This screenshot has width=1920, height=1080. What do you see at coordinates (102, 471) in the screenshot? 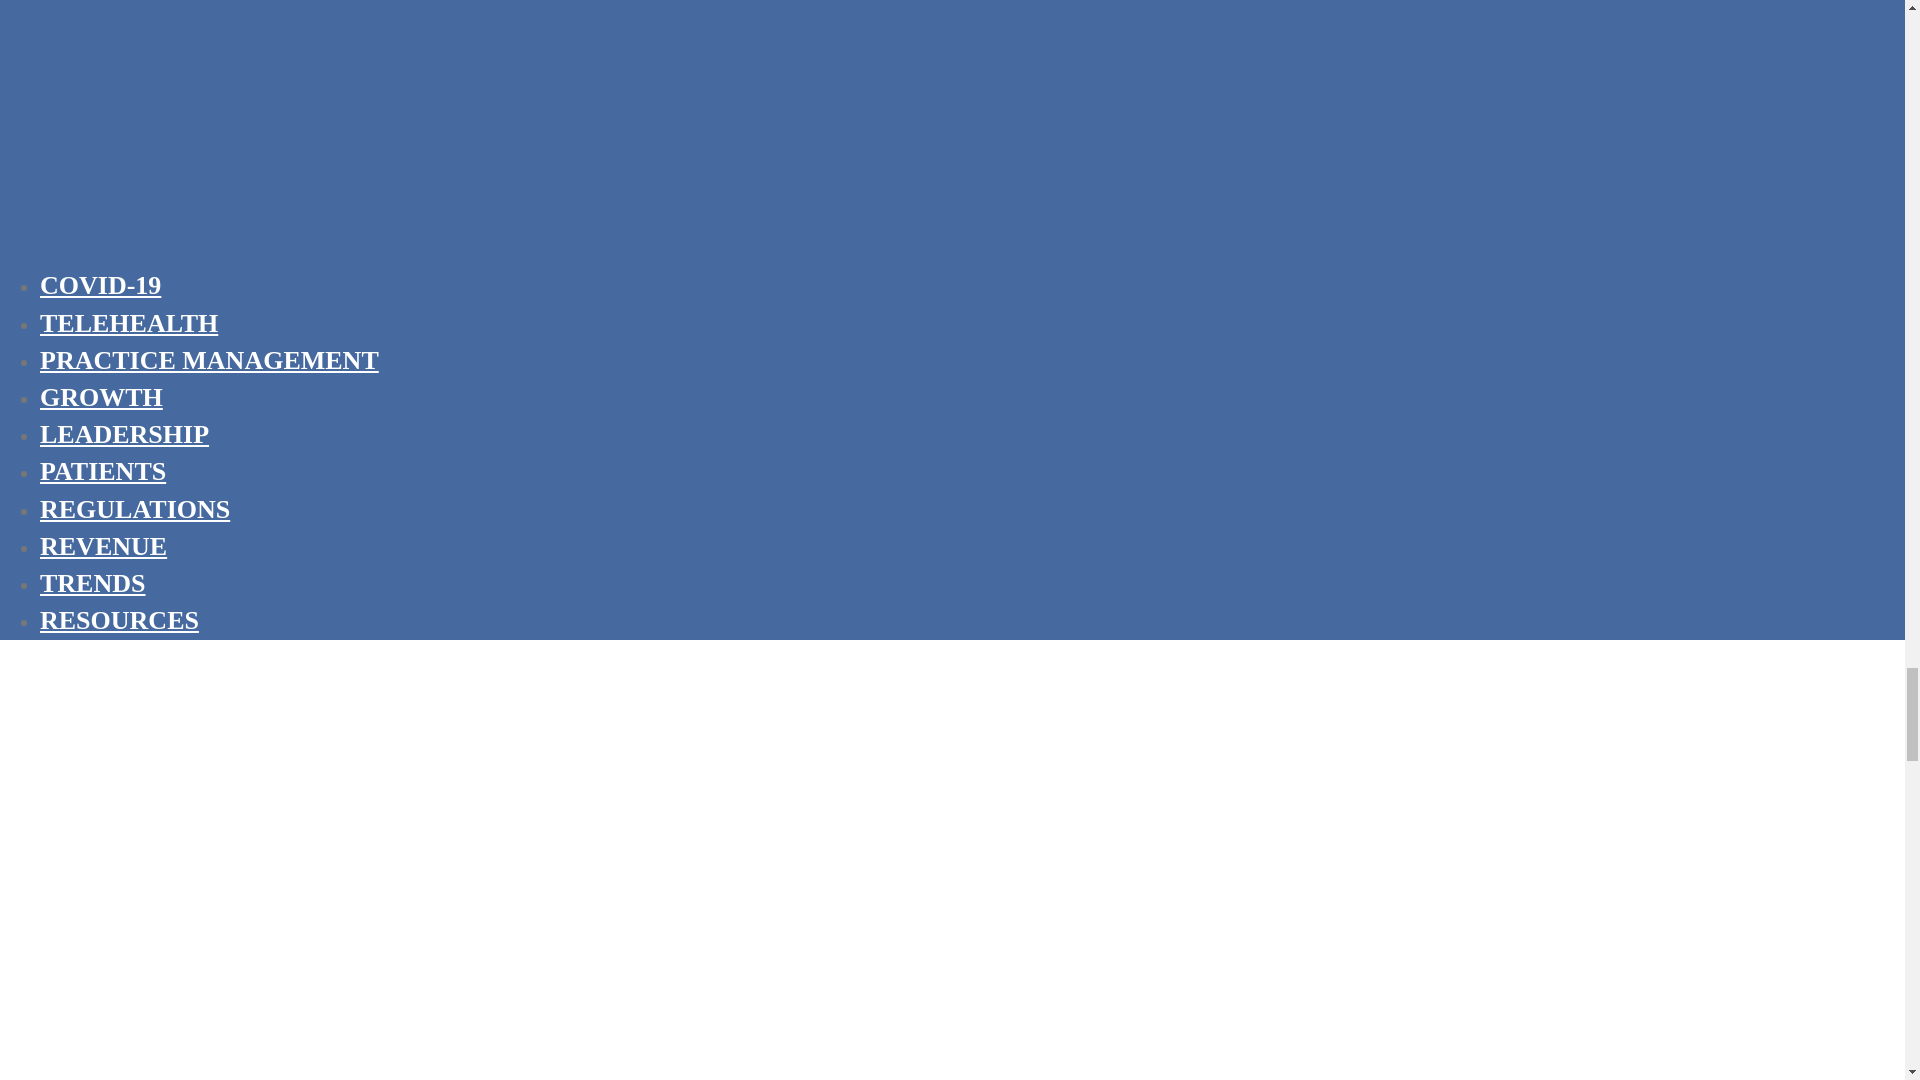
I see `PATIENTS` at bounding box center [102, 471].